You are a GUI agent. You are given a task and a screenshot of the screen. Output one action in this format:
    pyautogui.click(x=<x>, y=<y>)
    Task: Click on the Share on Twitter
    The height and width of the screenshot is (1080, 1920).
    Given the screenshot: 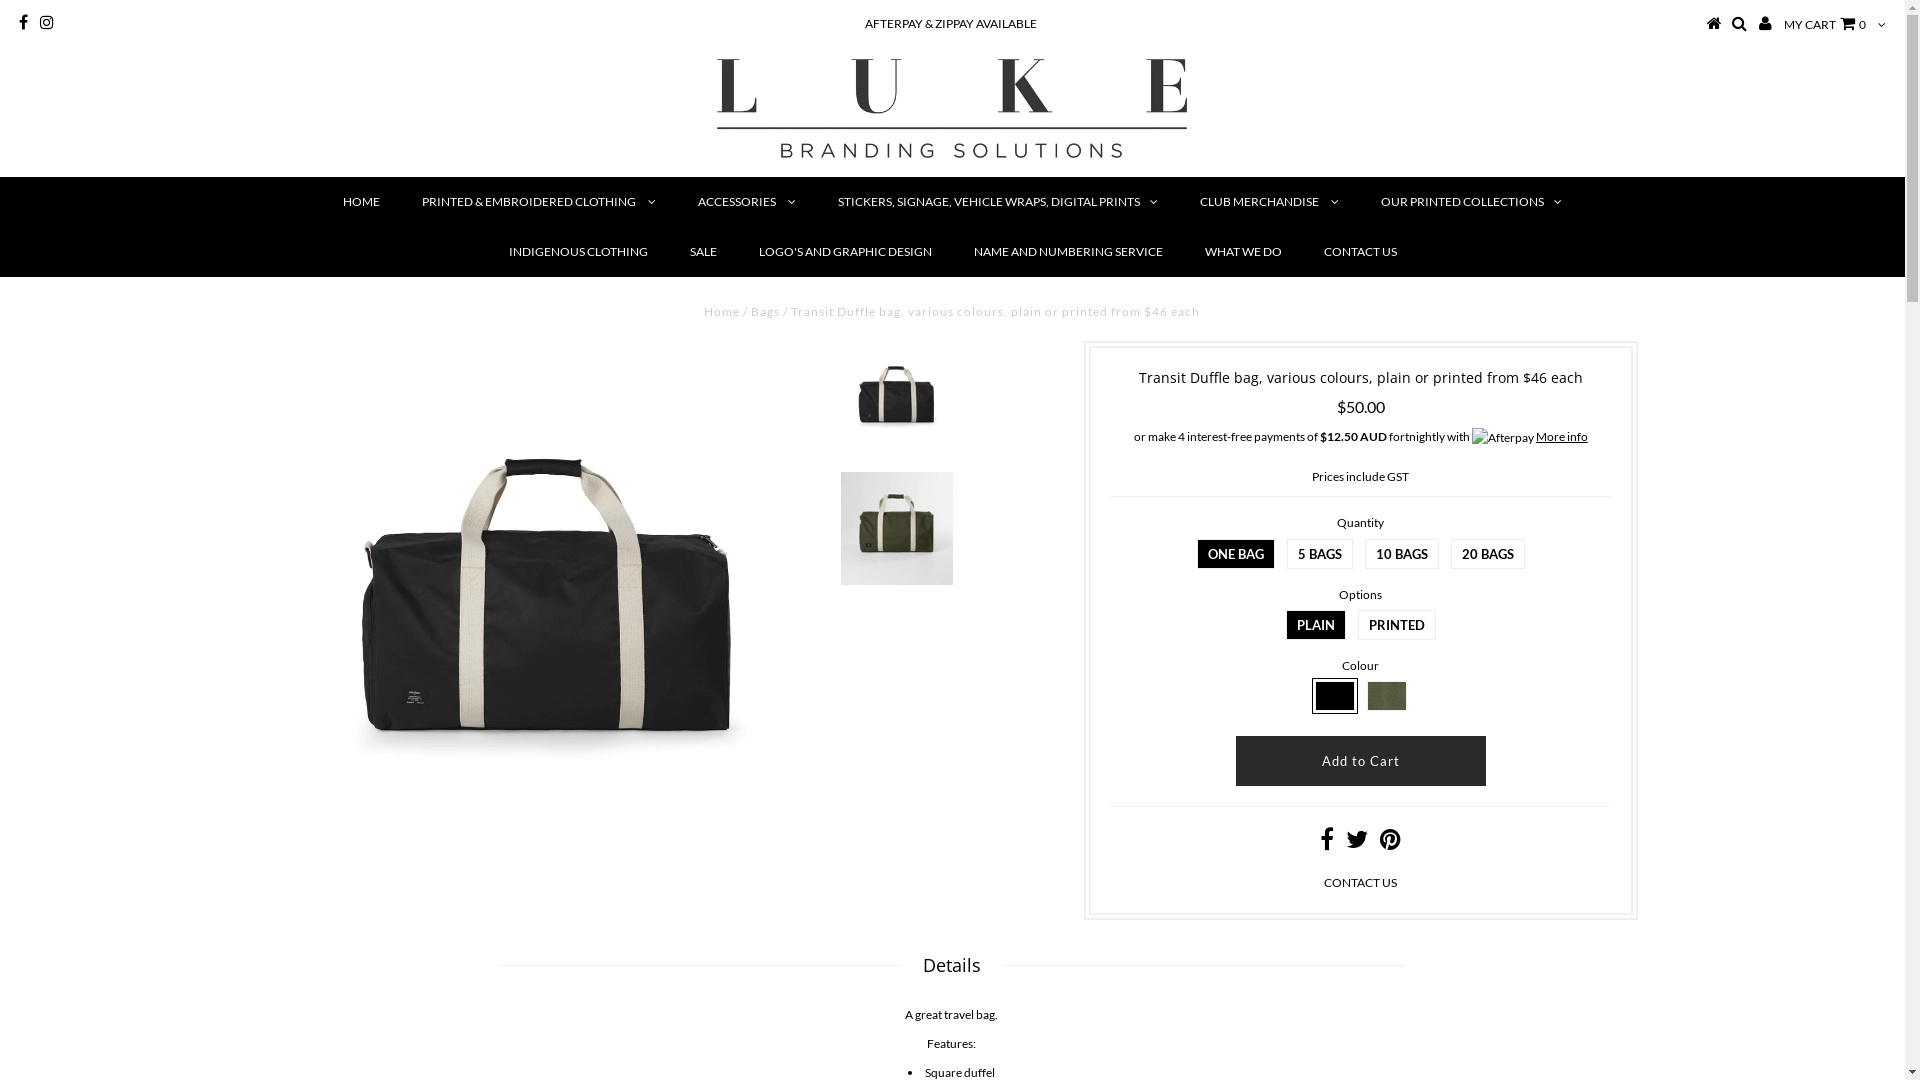 What is the action you would take?
    pyautogui.click(x=1357, y=844)
    